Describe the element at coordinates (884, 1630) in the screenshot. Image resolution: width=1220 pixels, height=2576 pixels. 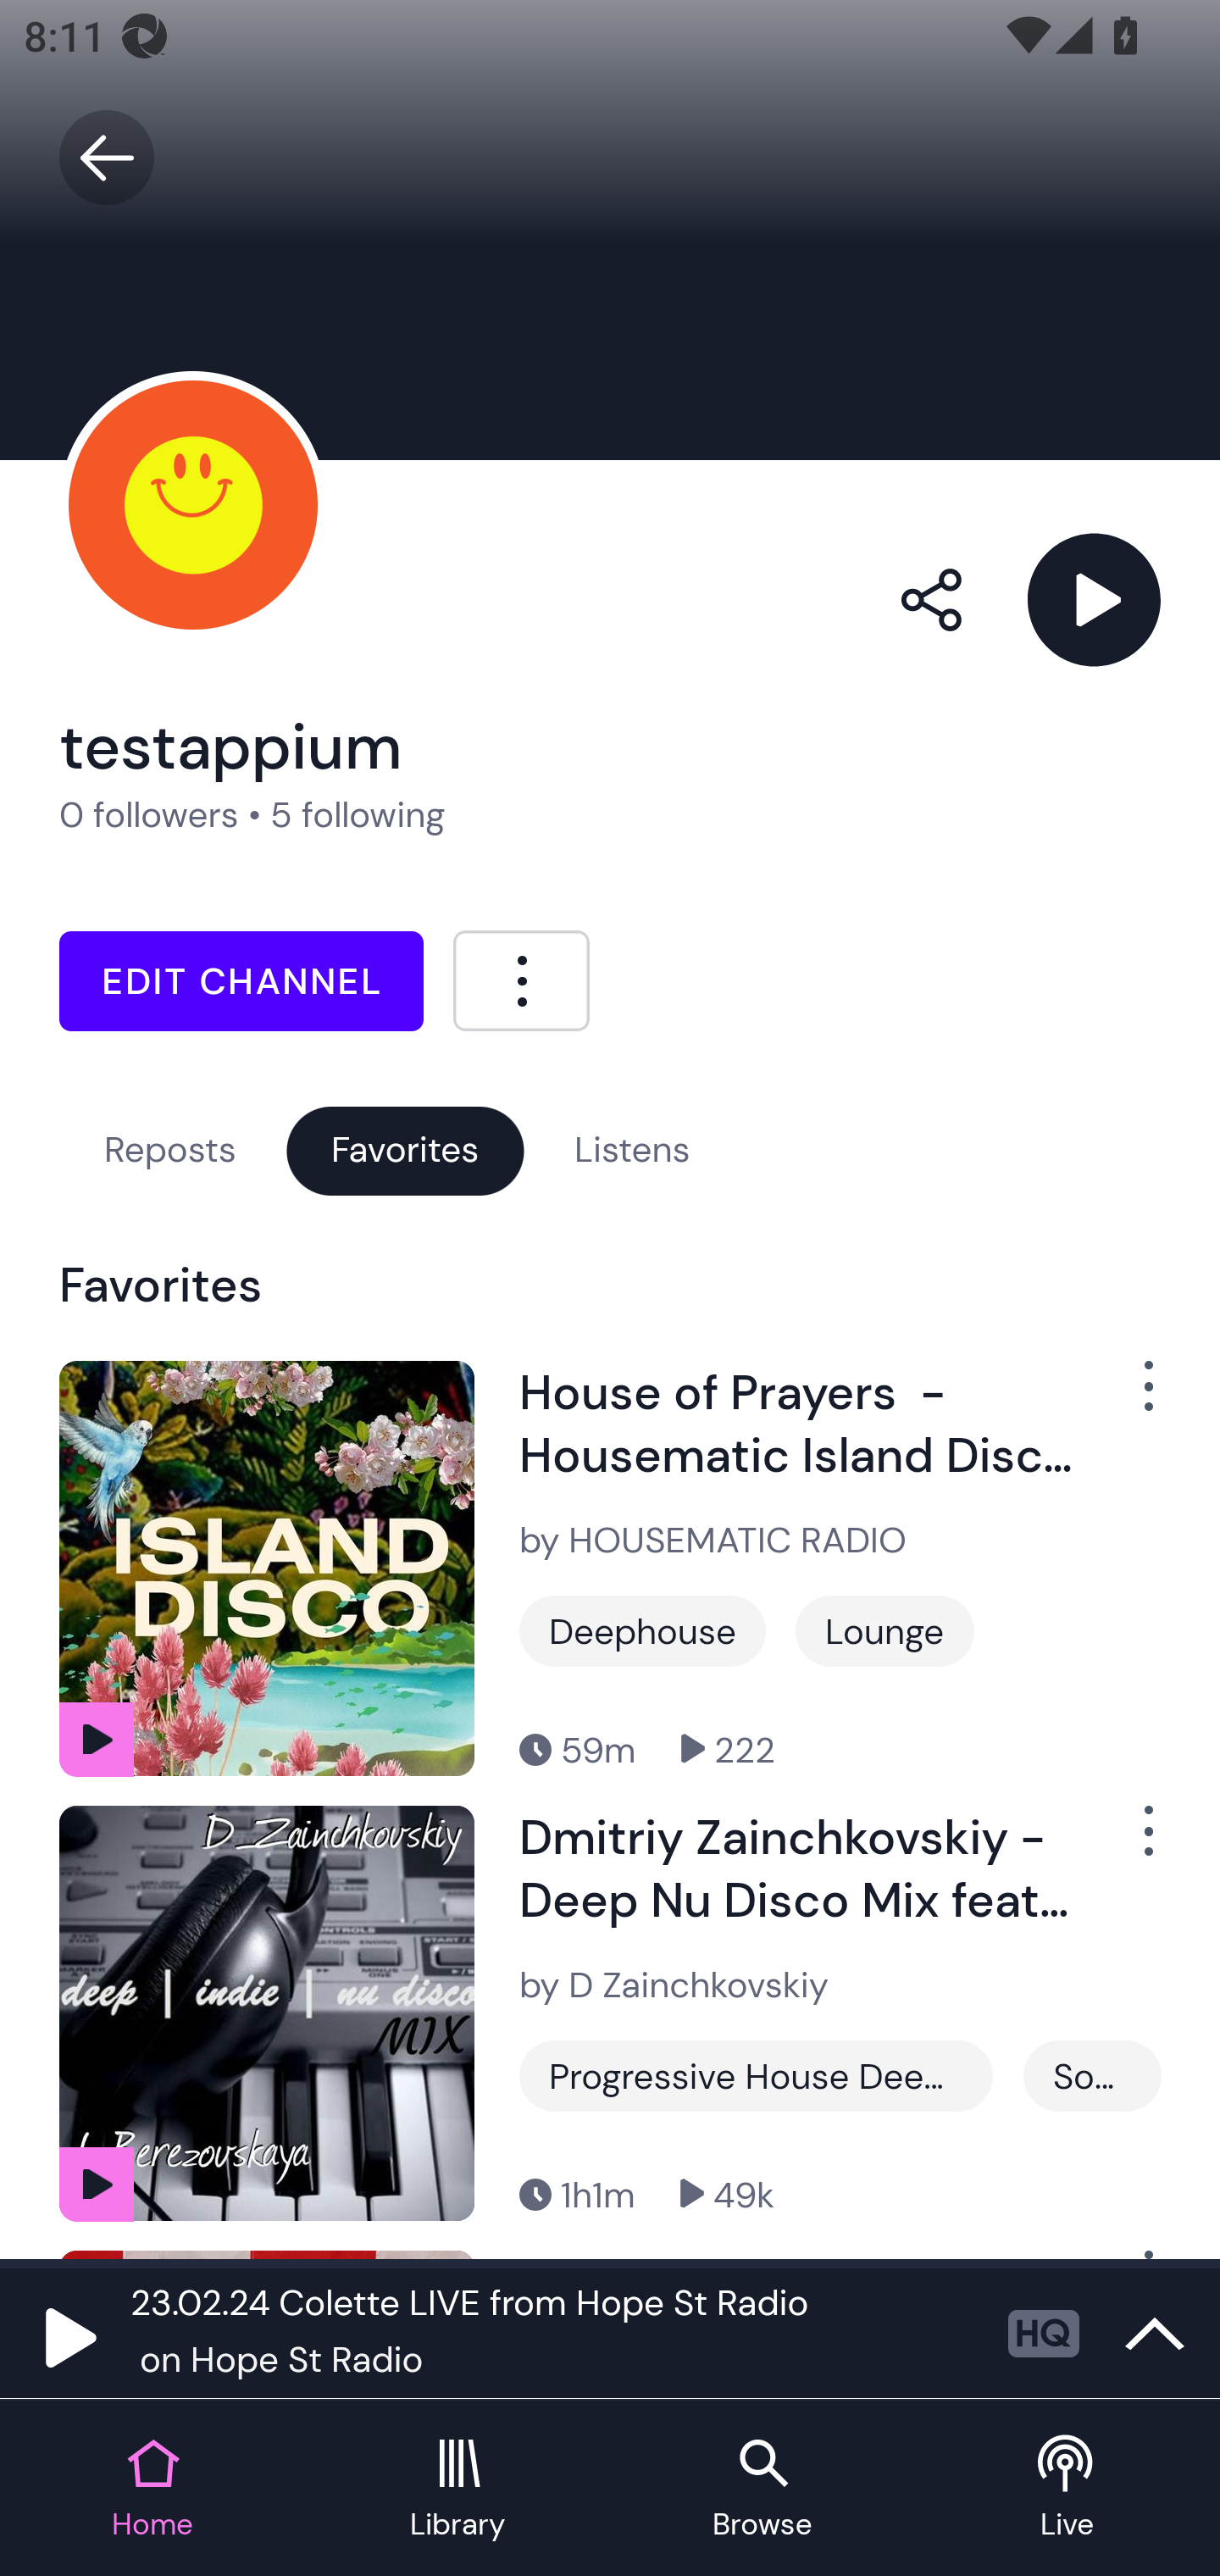
I see `Lounge` at that location.